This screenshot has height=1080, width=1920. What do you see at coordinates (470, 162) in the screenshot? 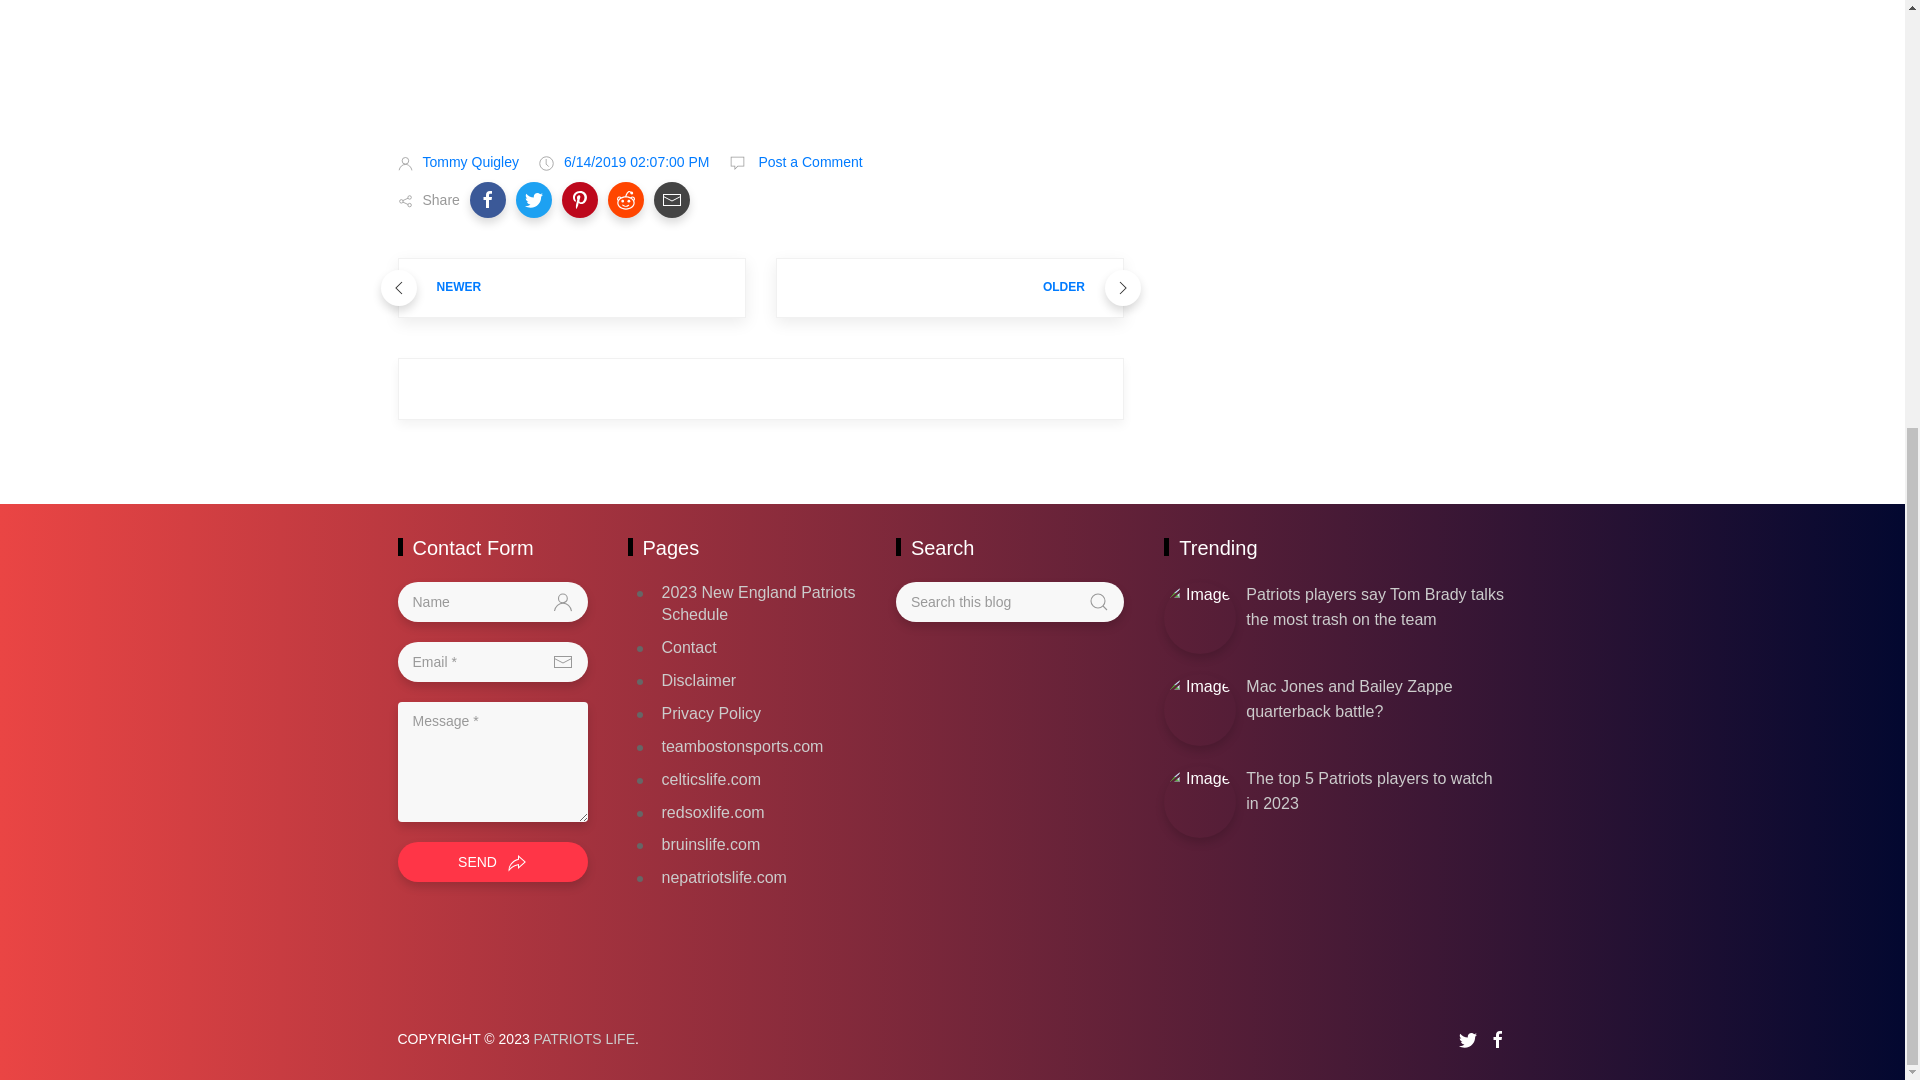
I see `author profile` at bounding box center [470, 162].